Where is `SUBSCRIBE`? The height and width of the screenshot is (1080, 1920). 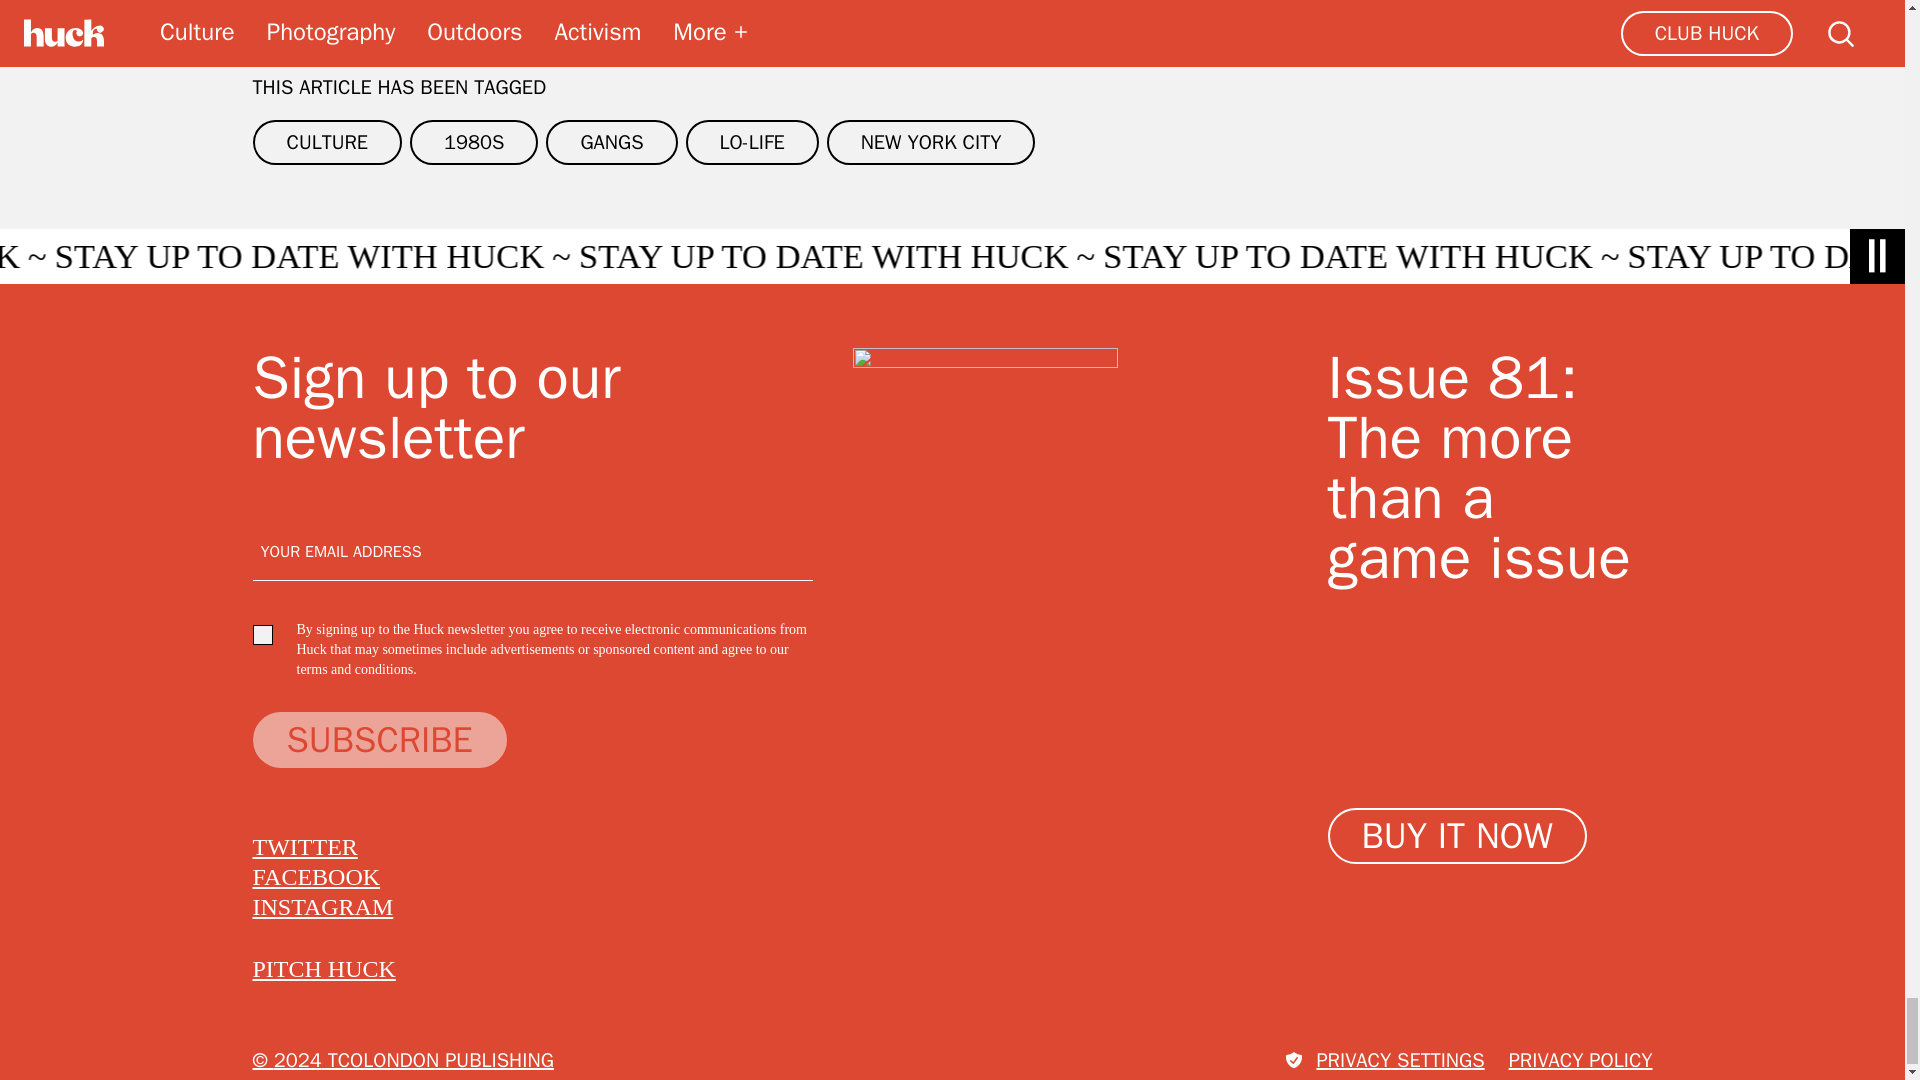 SUBSCRIBE is located at coordinates (378, 739).